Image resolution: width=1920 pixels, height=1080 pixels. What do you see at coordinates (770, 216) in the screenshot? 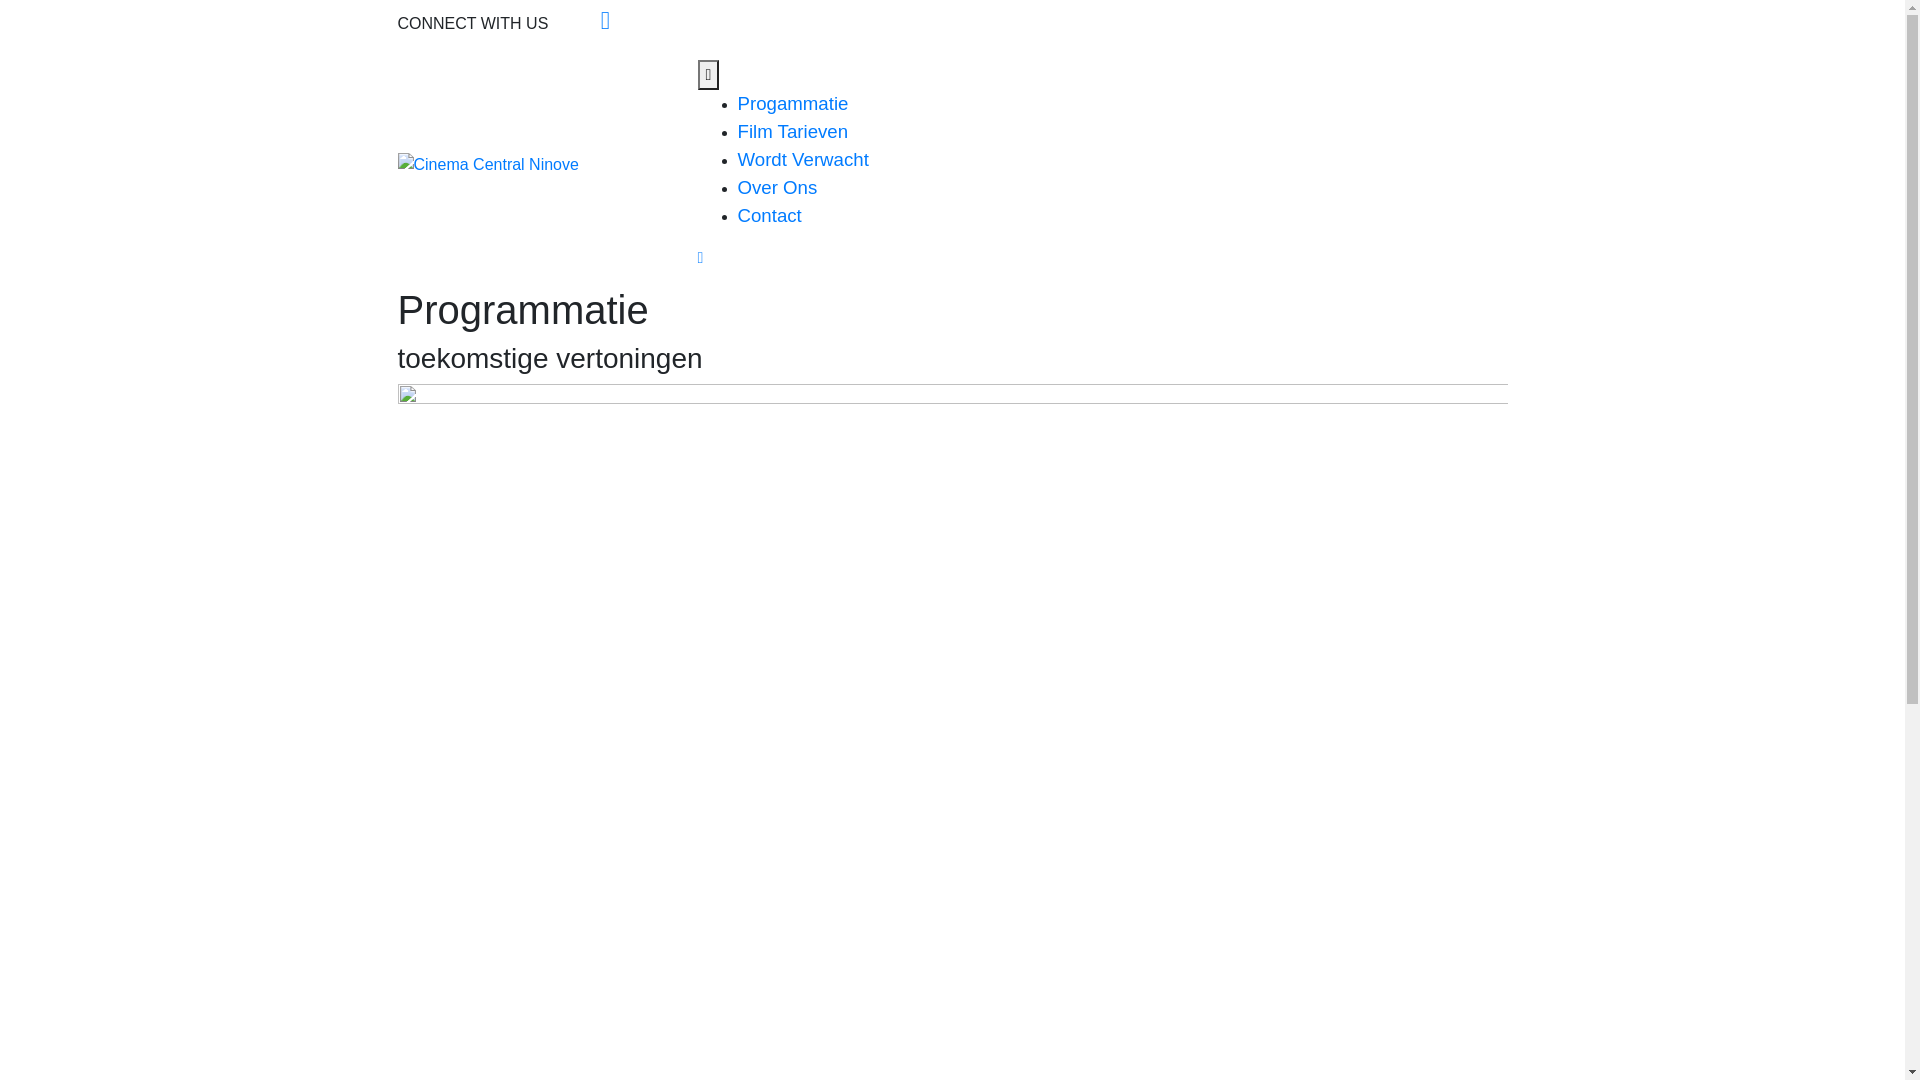
I see `Contact` at bounding box center [770, 216].